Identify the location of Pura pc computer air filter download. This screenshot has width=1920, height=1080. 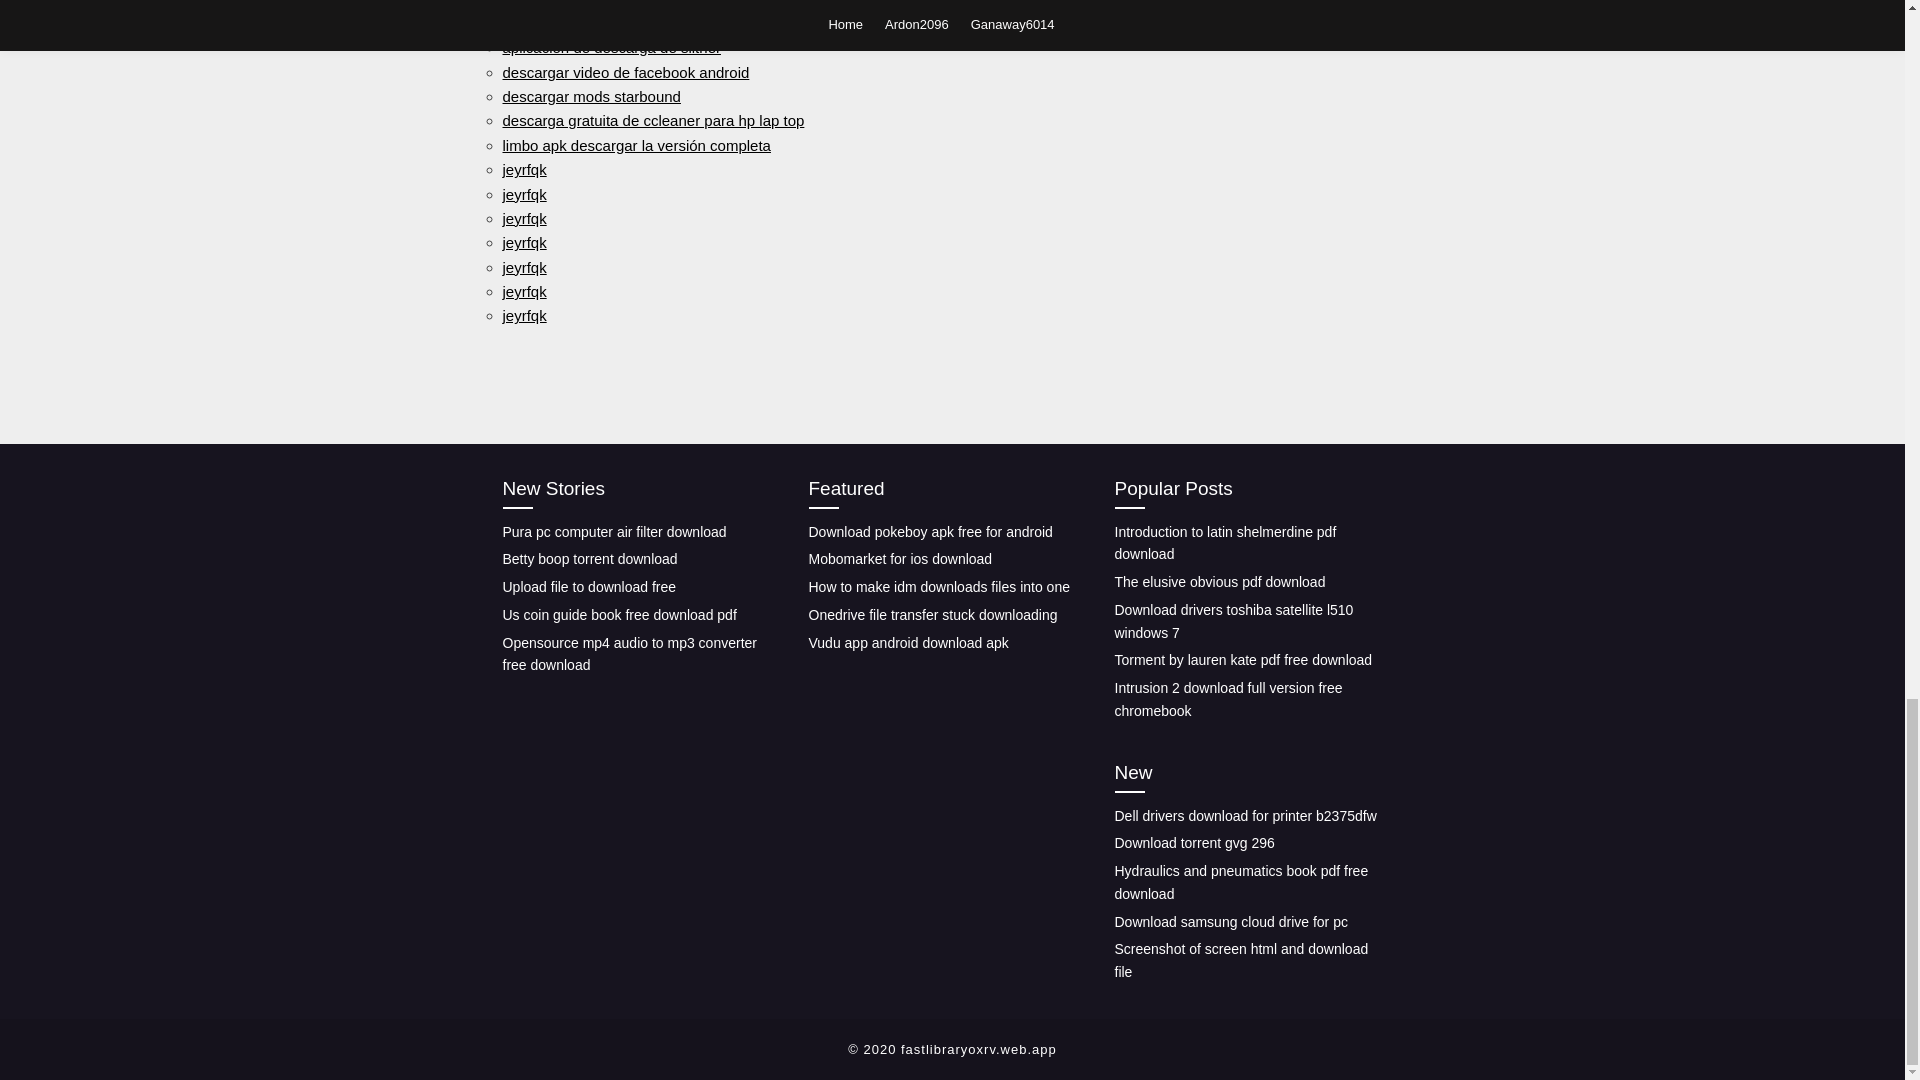
(613, 532).